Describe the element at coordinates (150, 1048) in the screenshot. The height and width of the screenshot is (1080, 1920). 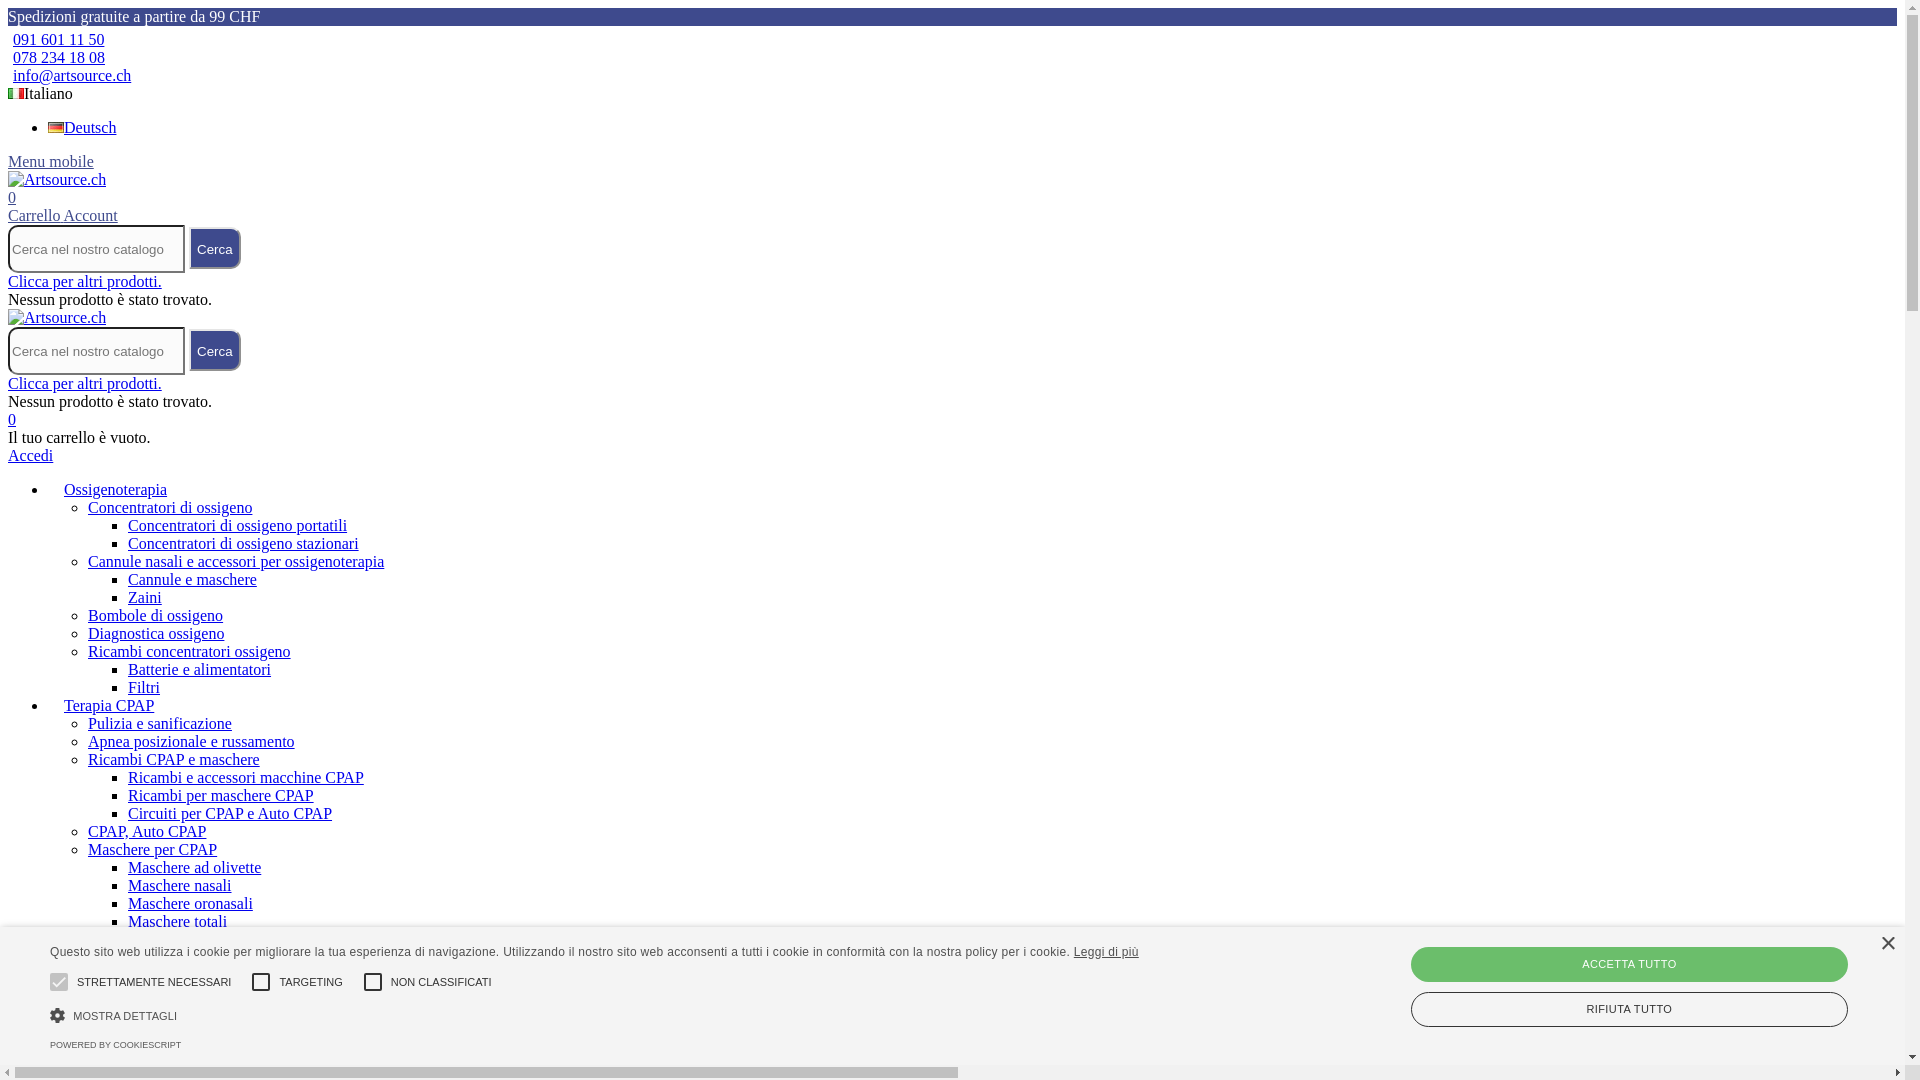
I see `Broncodisostruttori` at that location.